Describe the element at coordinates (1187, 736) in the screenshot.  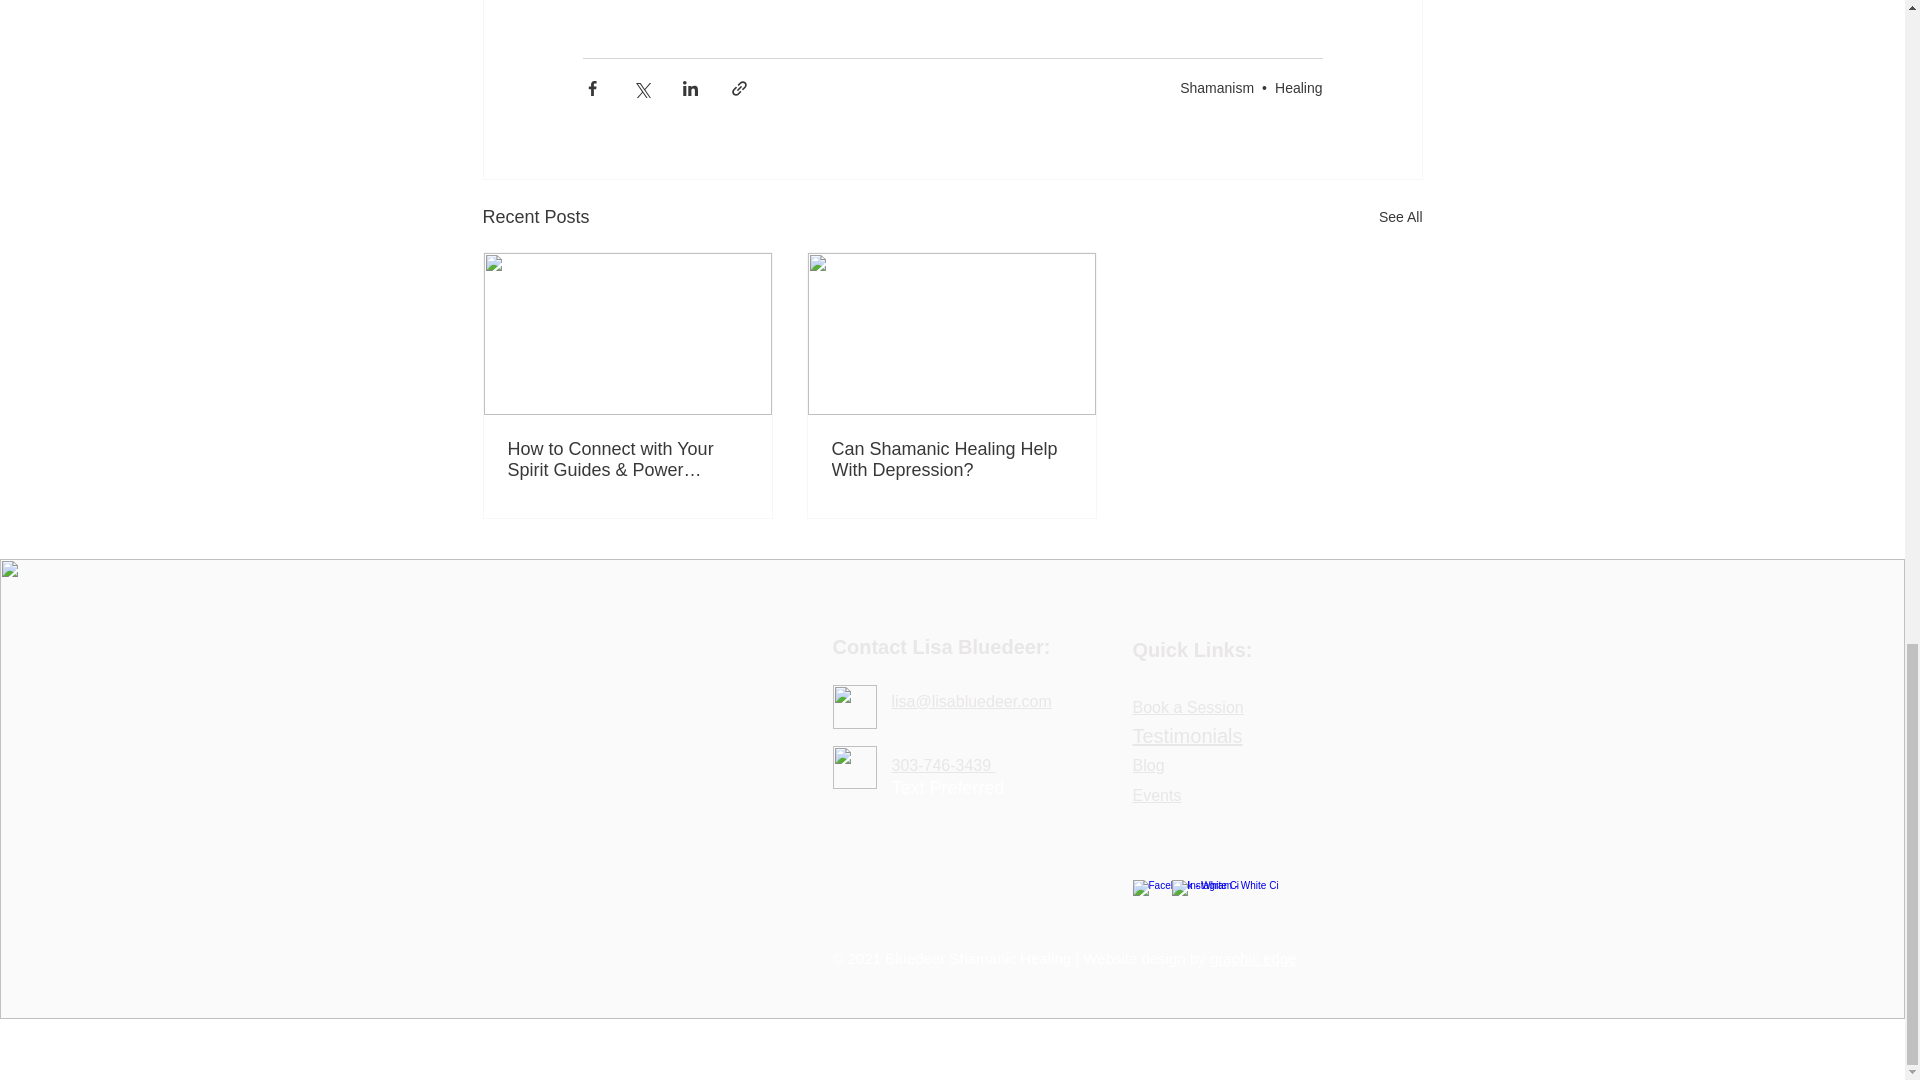
I see `Testimonials` at that location.